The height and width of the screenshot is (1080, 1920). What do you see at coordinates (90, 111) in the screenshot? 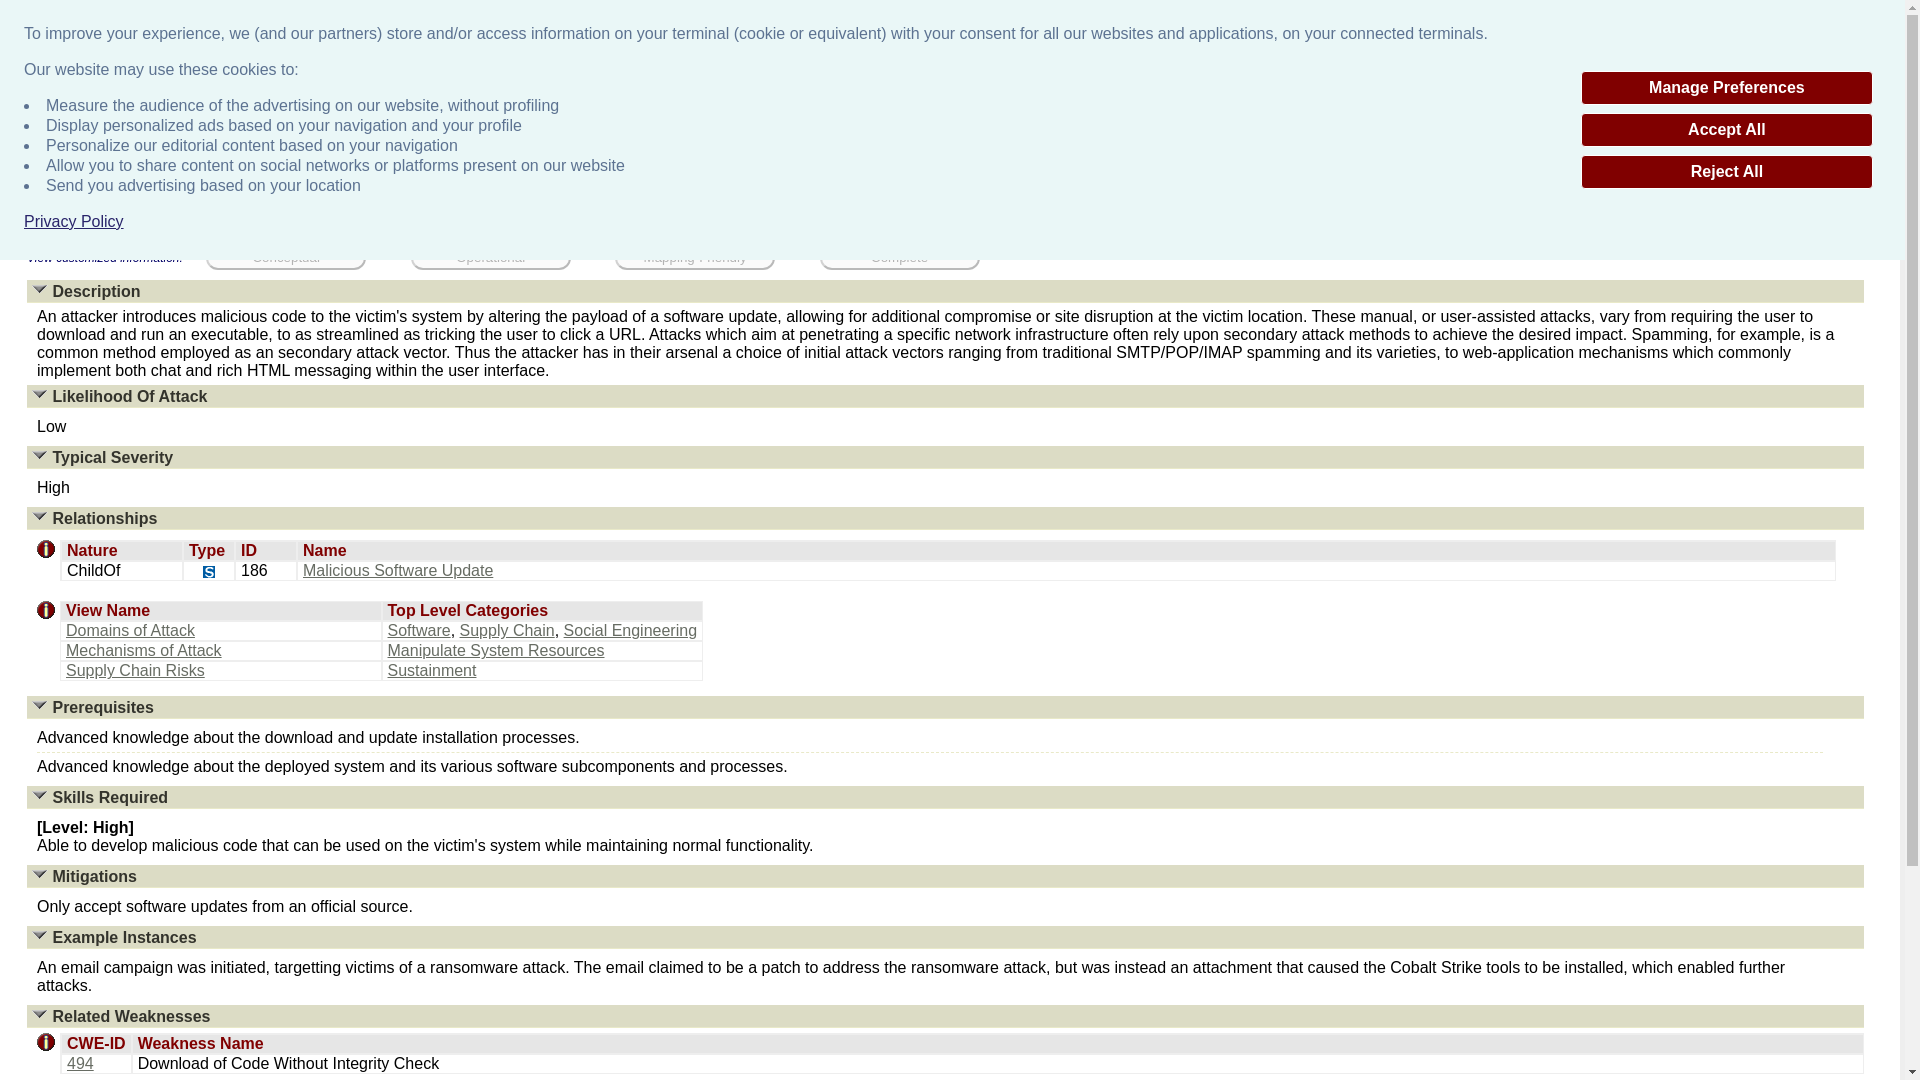
I see `CAPEC List` at bounding box center [90, 111].